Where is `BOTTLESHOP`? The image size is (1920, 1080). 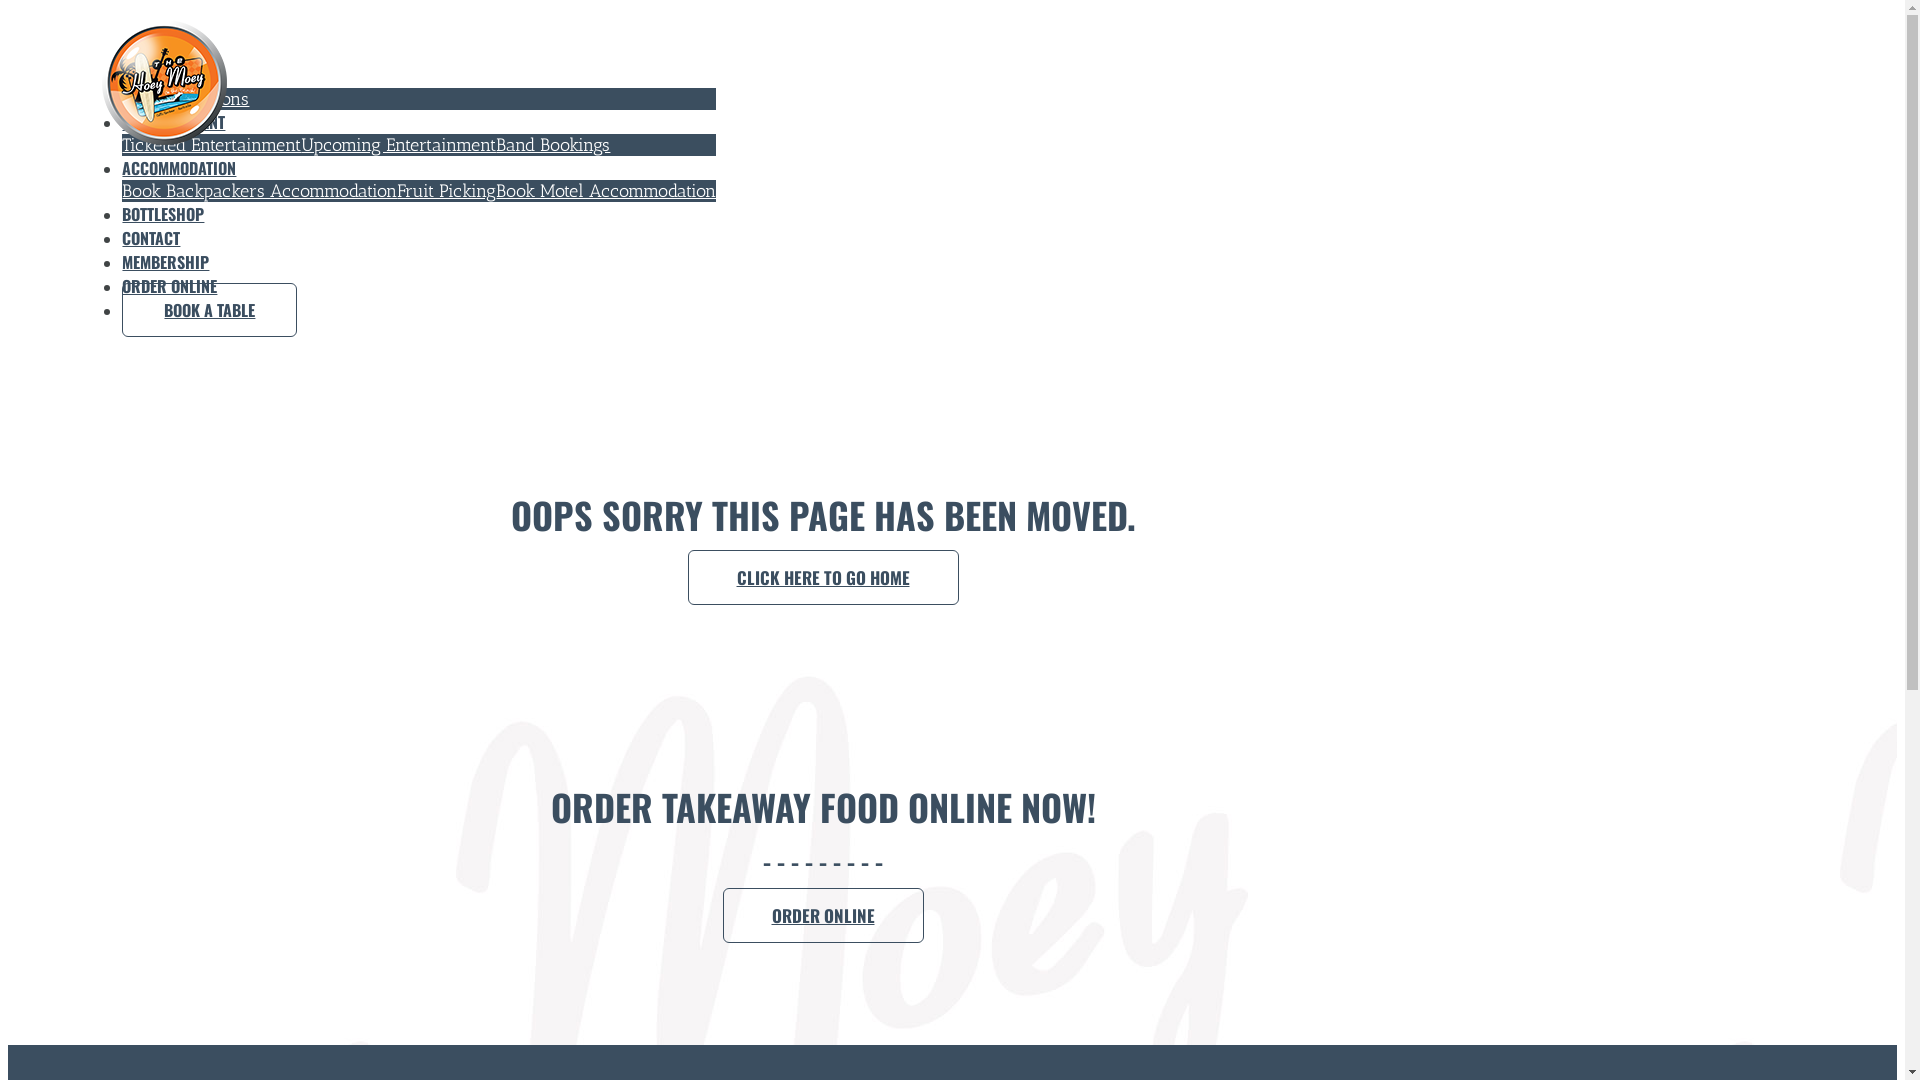 BOTTLESHOP is located at coordinates (163, 214).